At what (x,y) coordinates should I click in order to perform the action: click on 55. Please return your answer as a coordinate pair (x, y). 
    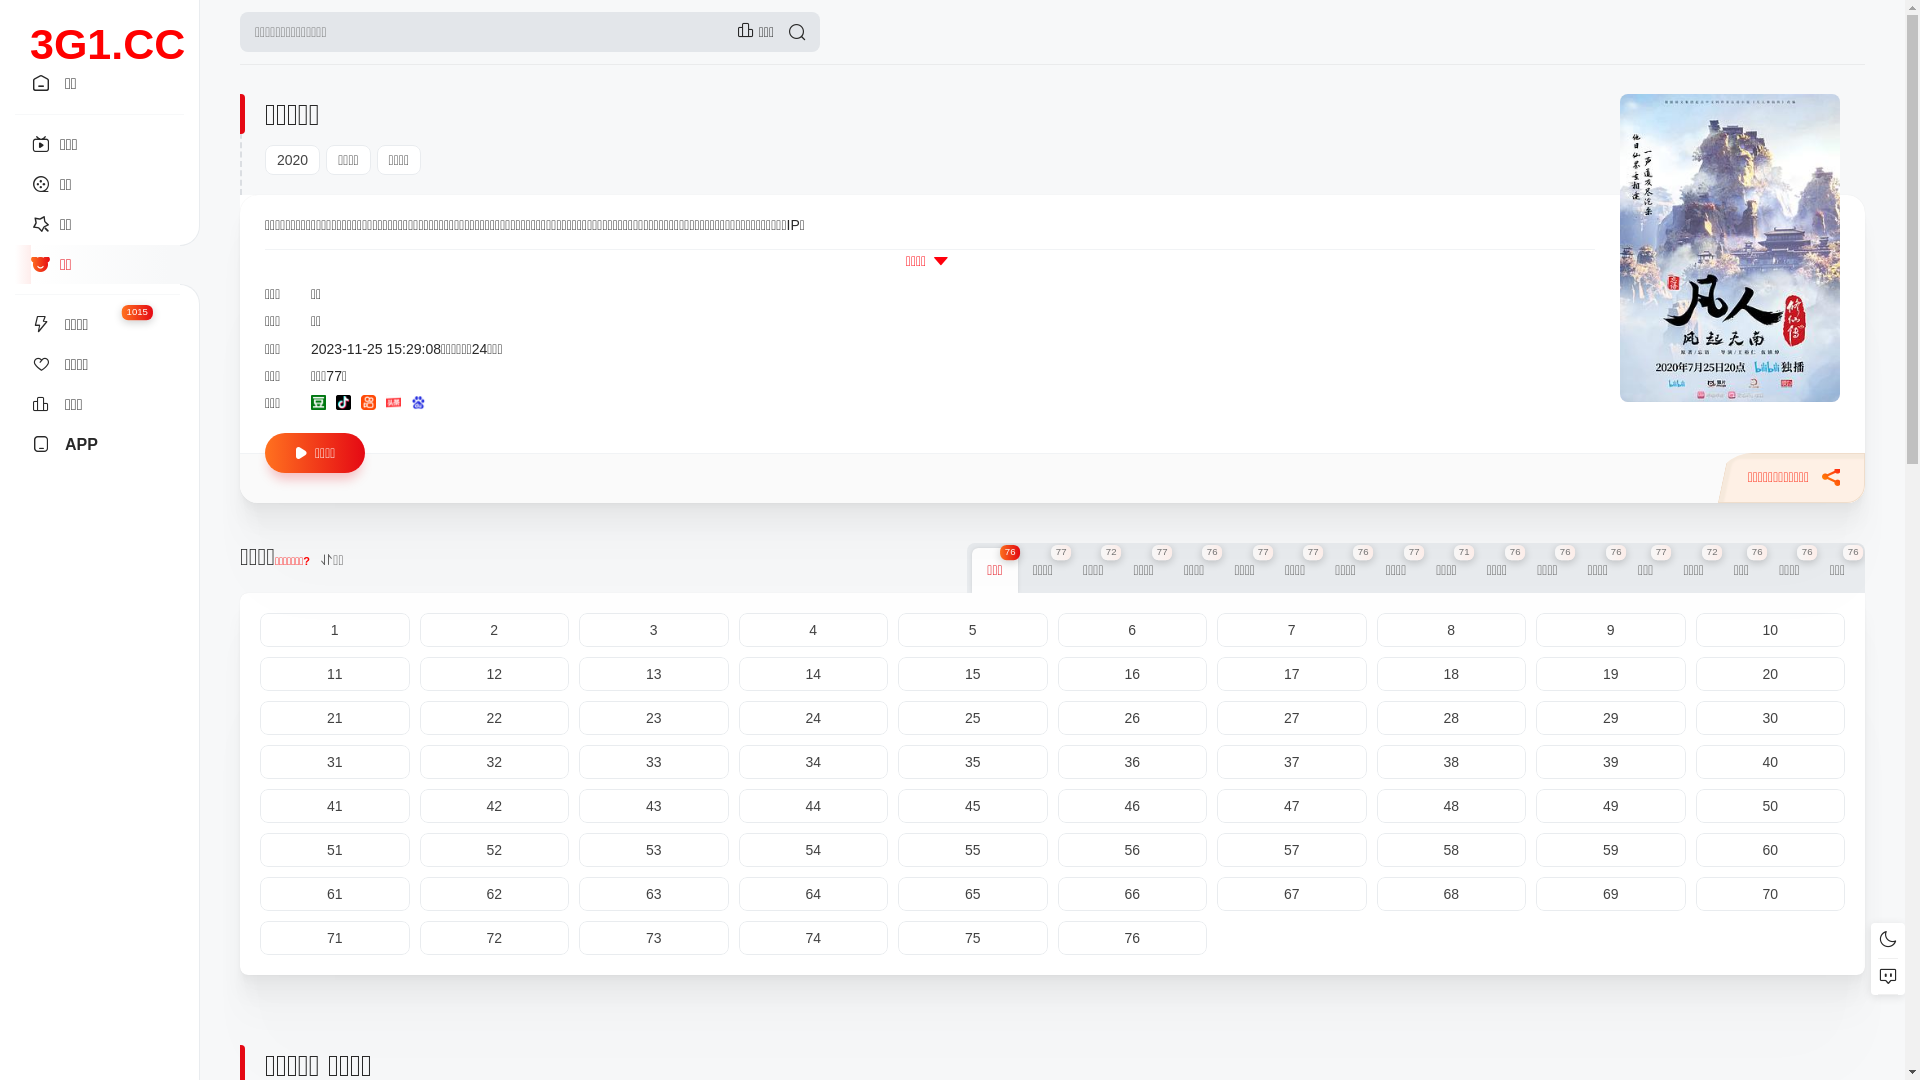
    Looking at the image, I should click on (973, 850).